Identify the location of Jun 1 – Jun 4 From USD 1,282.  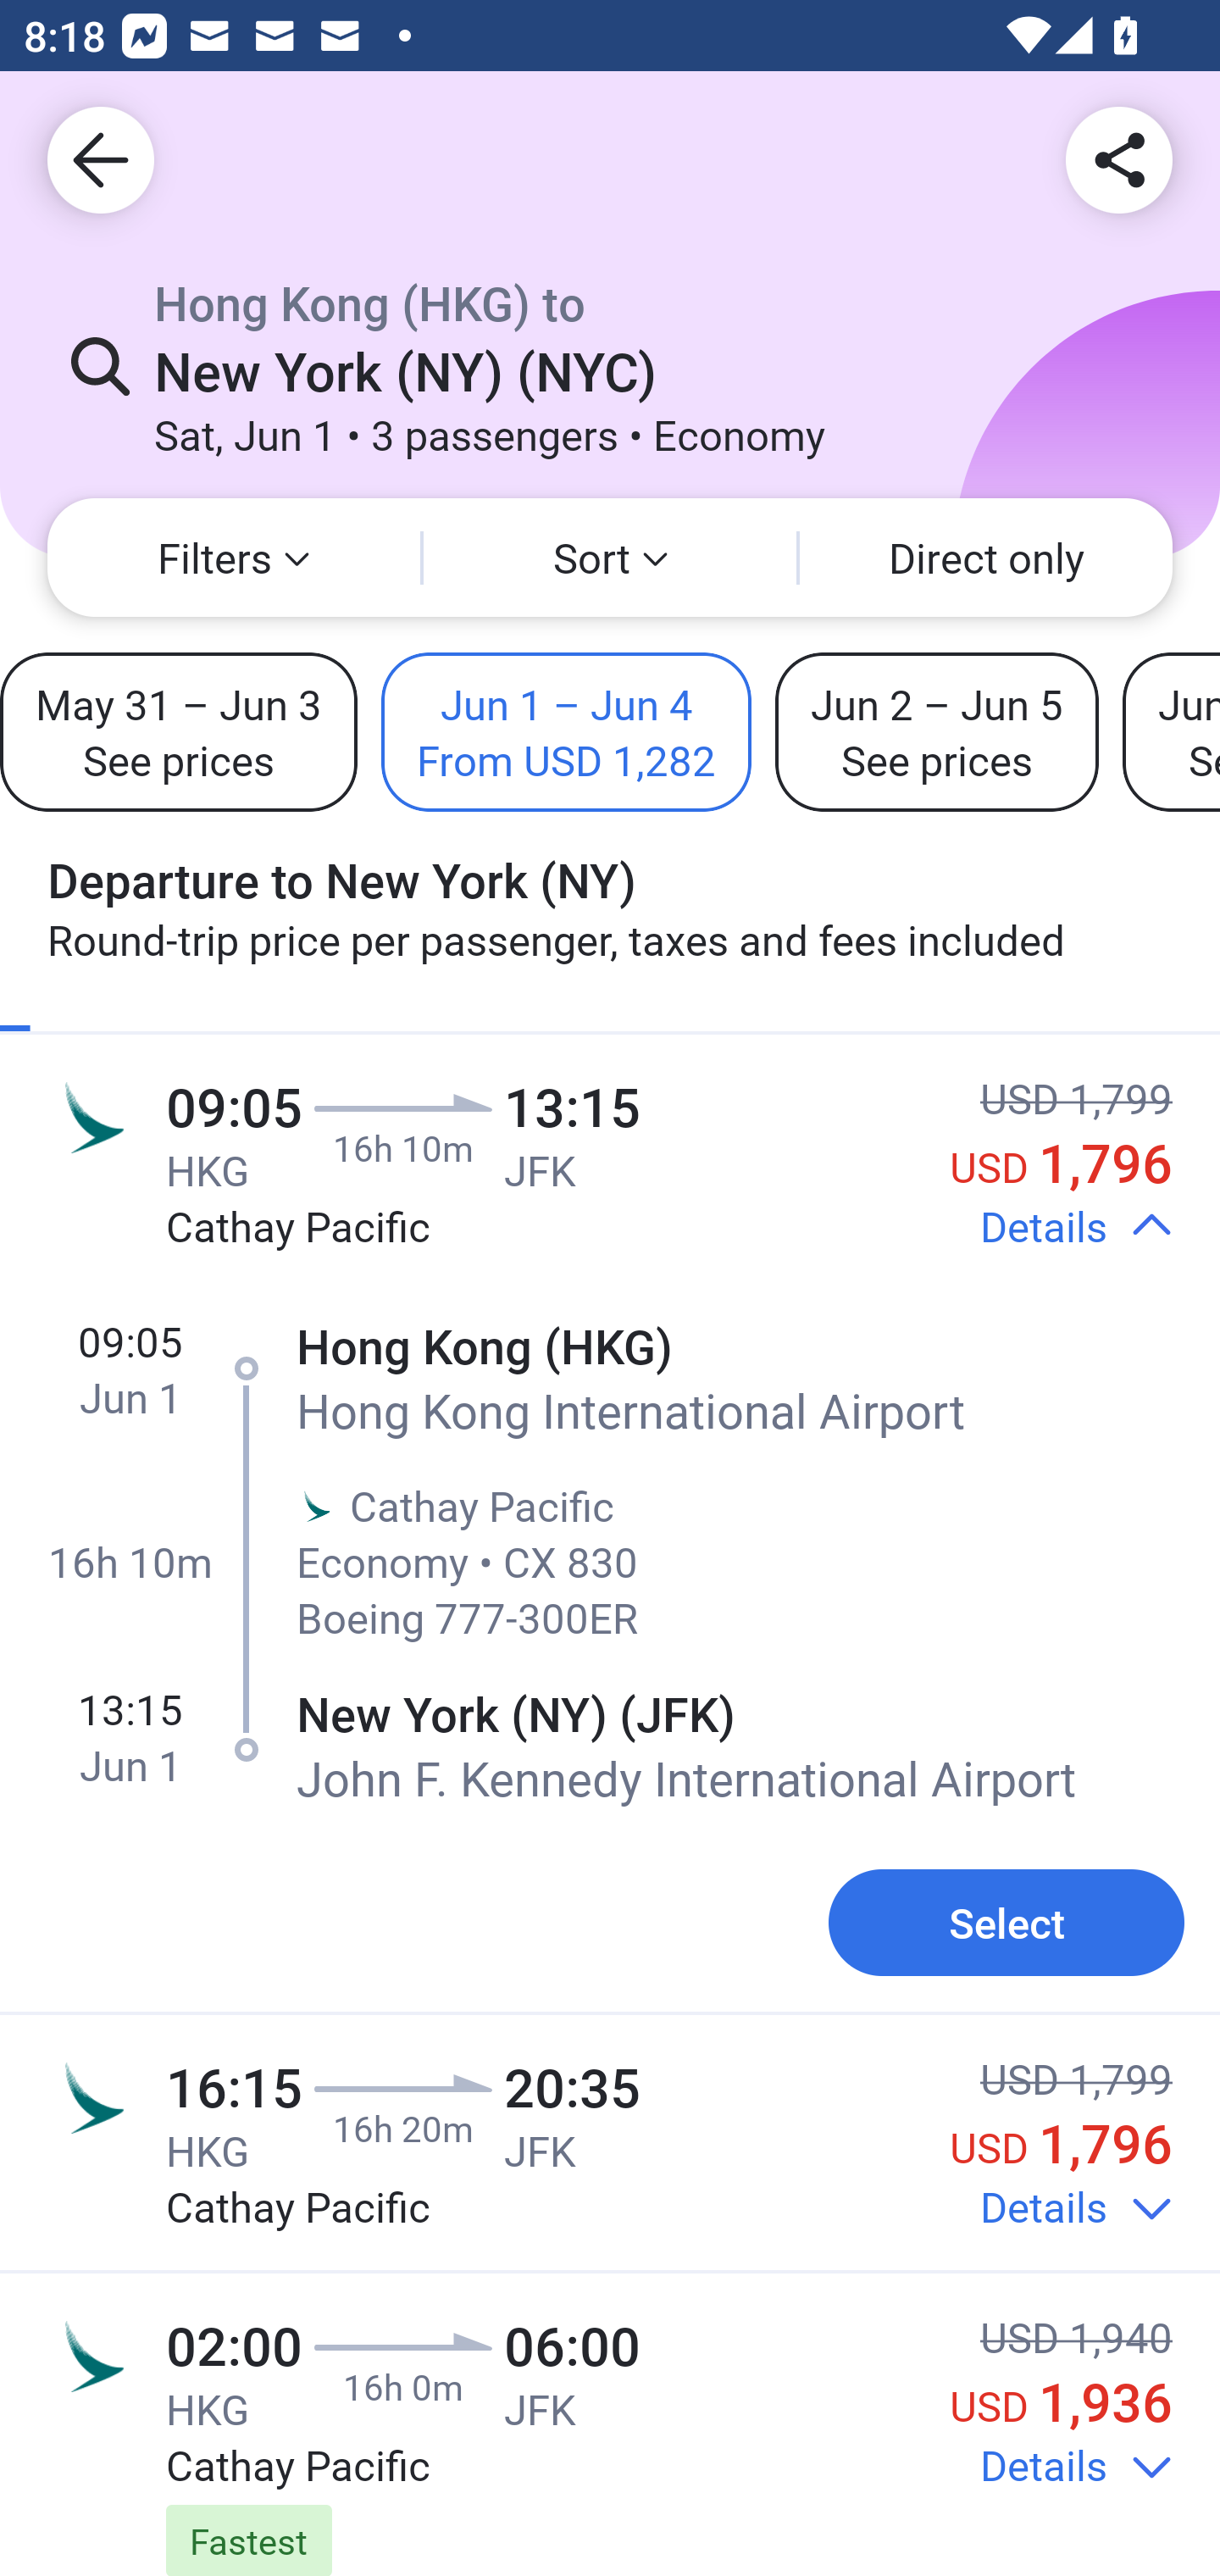
(566, 731).